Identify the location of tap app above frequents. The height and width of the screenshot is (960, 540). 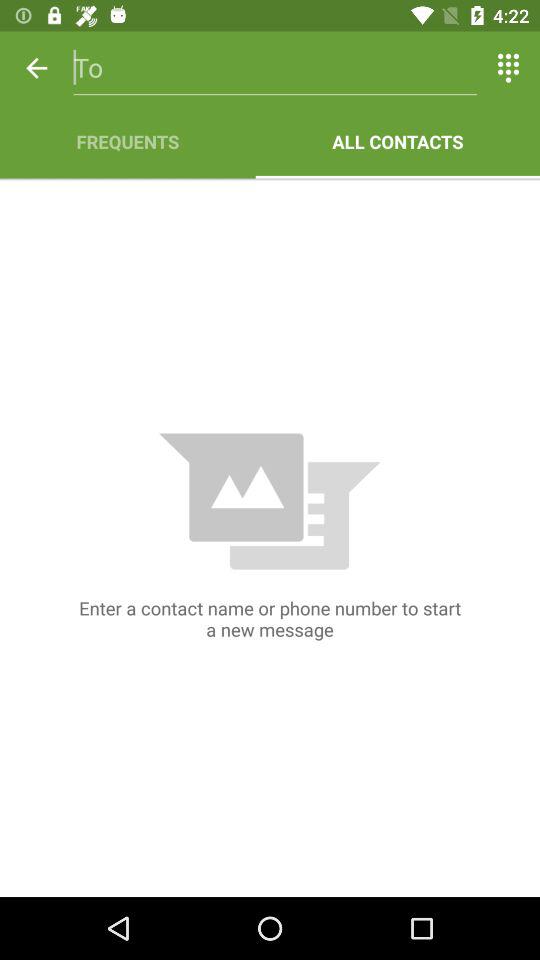
(274, 68).